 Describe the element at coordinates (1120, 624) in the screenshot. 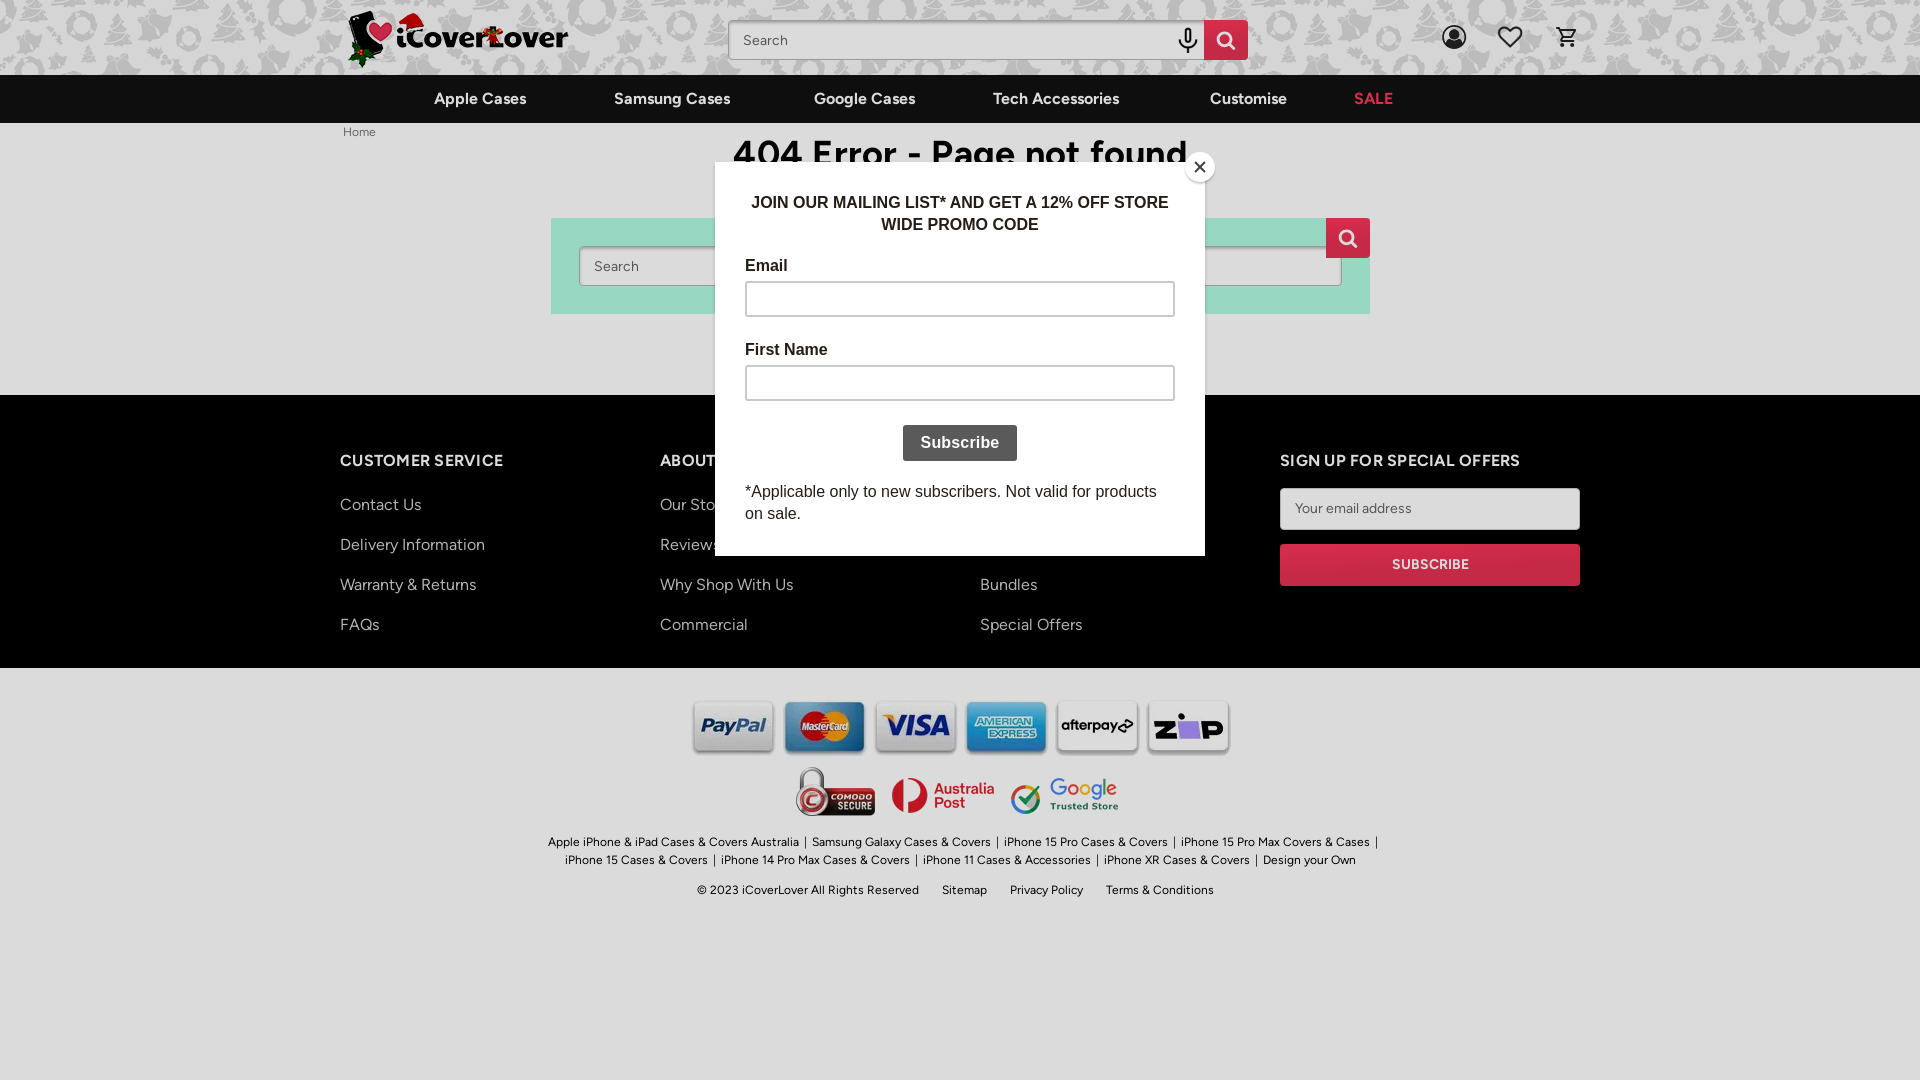

I see `Special Offers` at that location.